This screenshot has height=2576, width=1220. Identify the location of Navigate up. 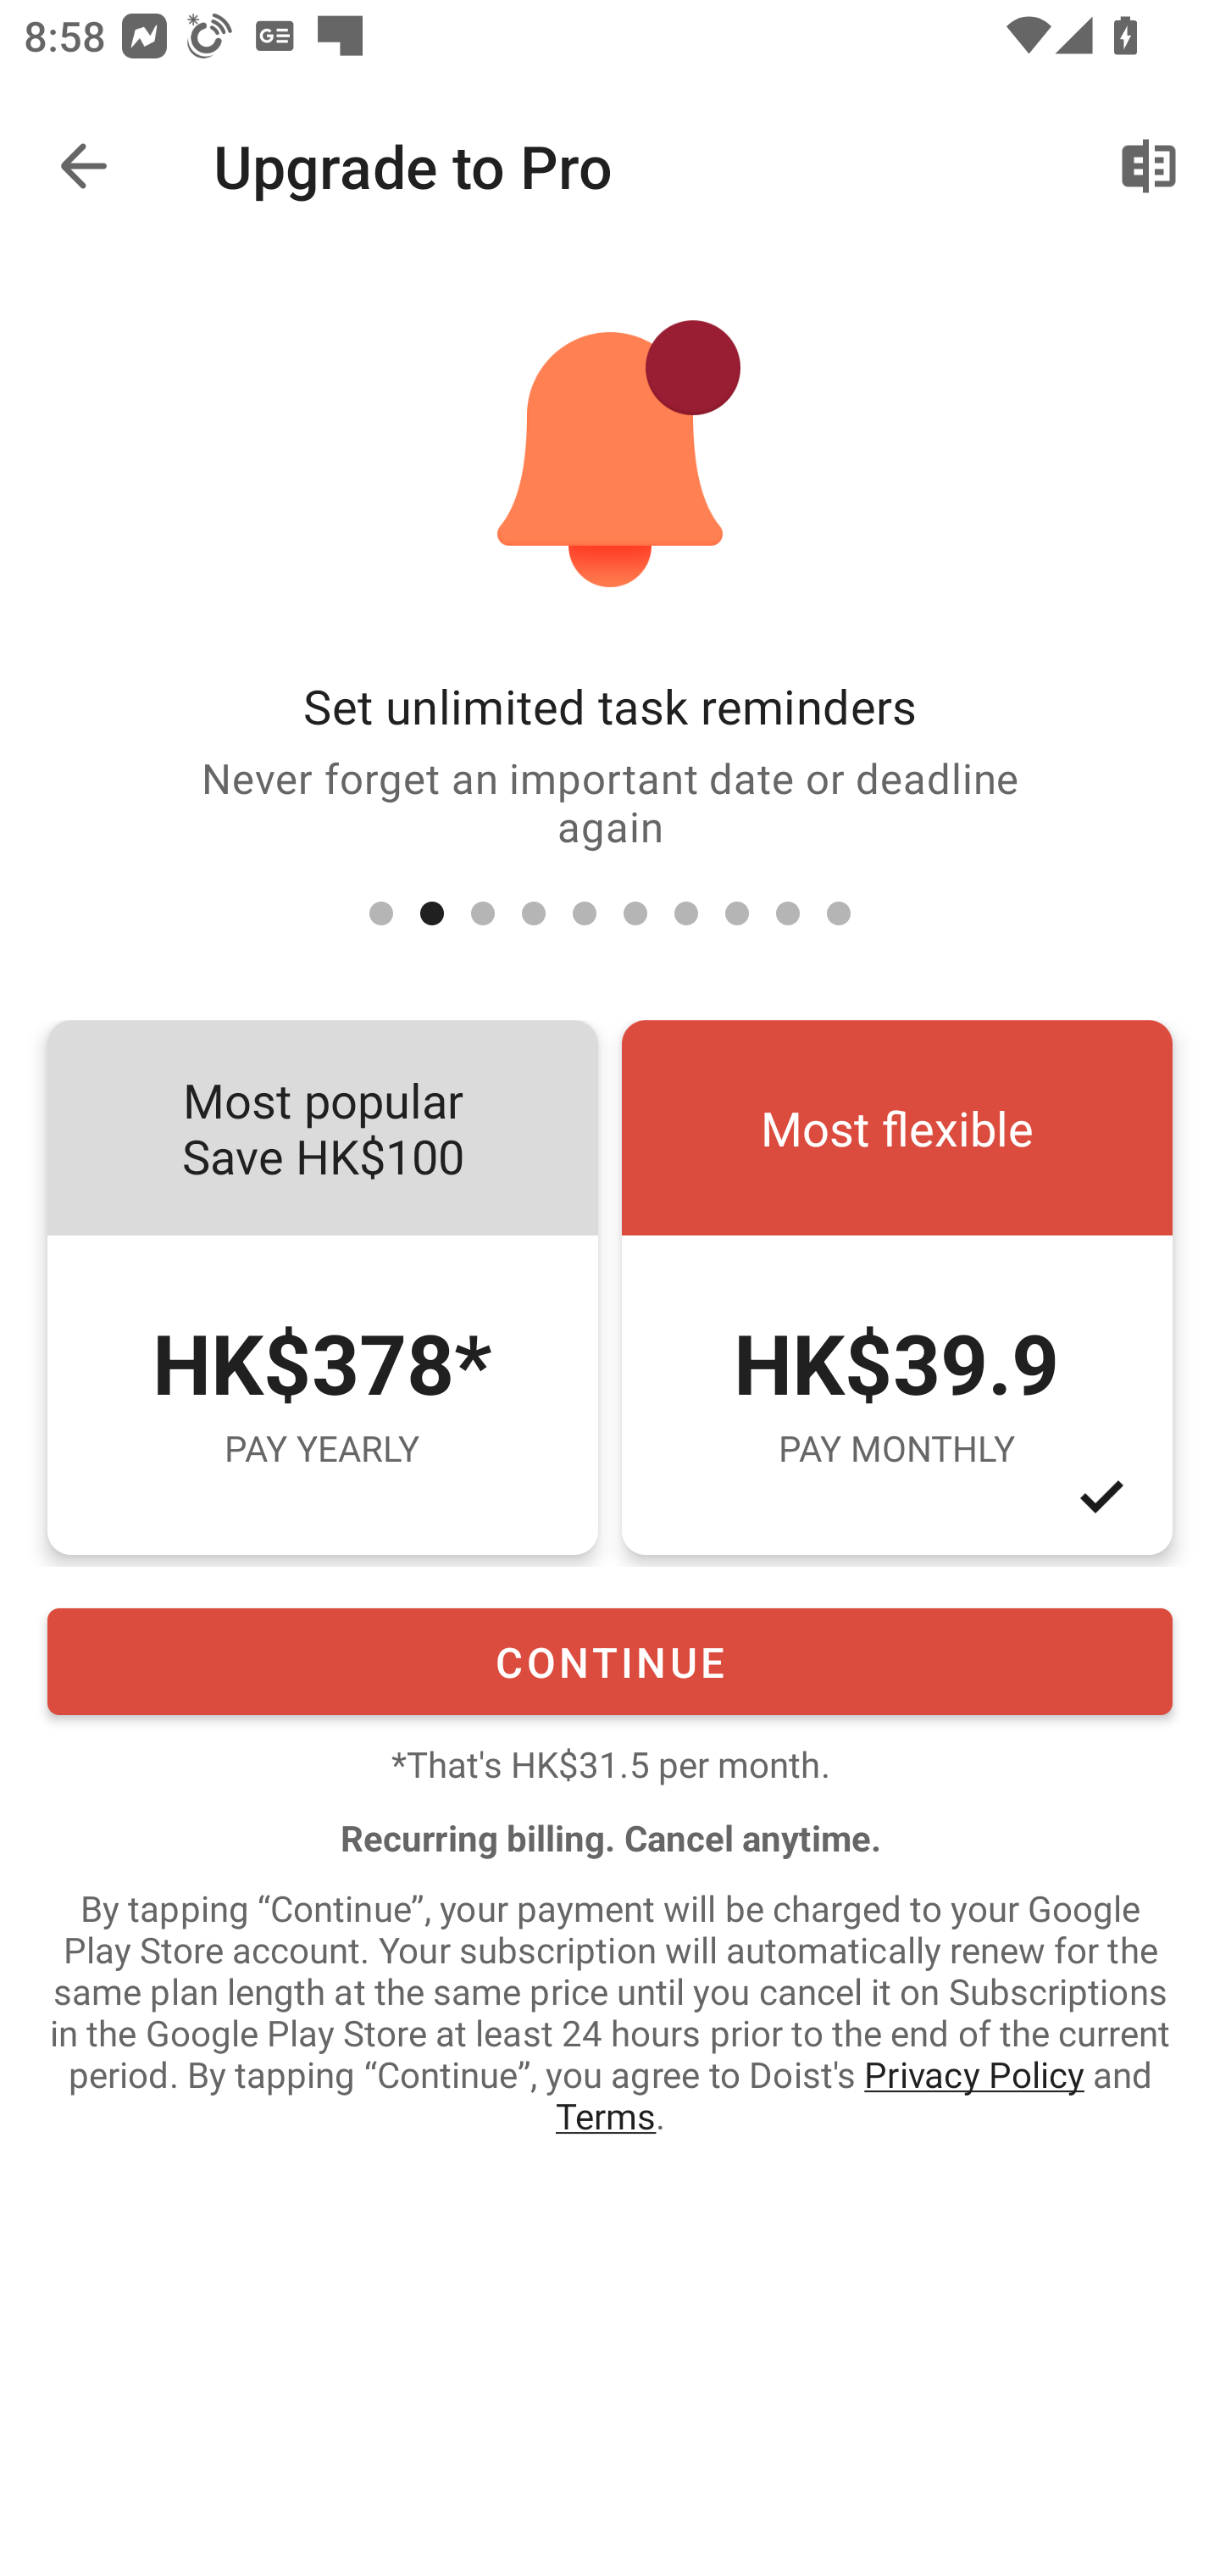
(83, 166).